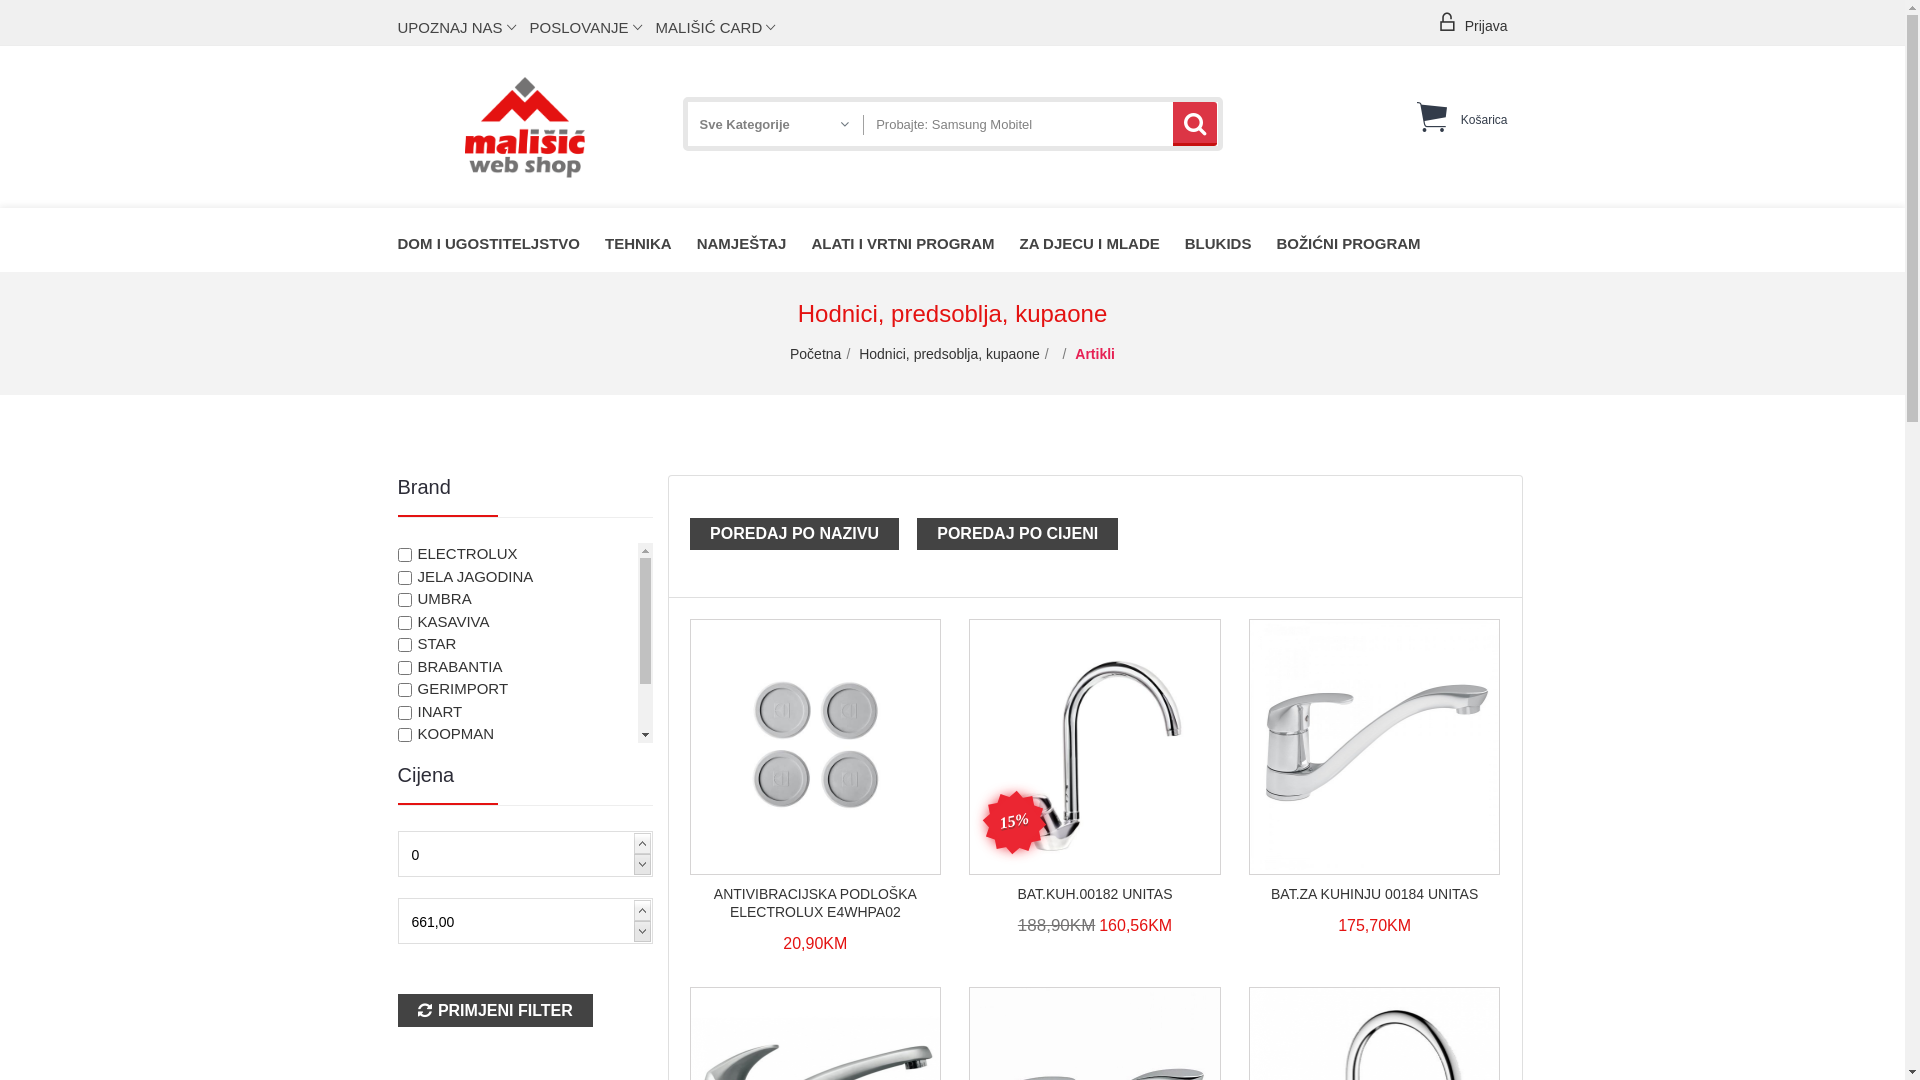 The image size is (1920, 1080). What do you see at coordinates (1472, 18) in the screenshot?
I see `Prijava` at bounding box center [1472, 18].